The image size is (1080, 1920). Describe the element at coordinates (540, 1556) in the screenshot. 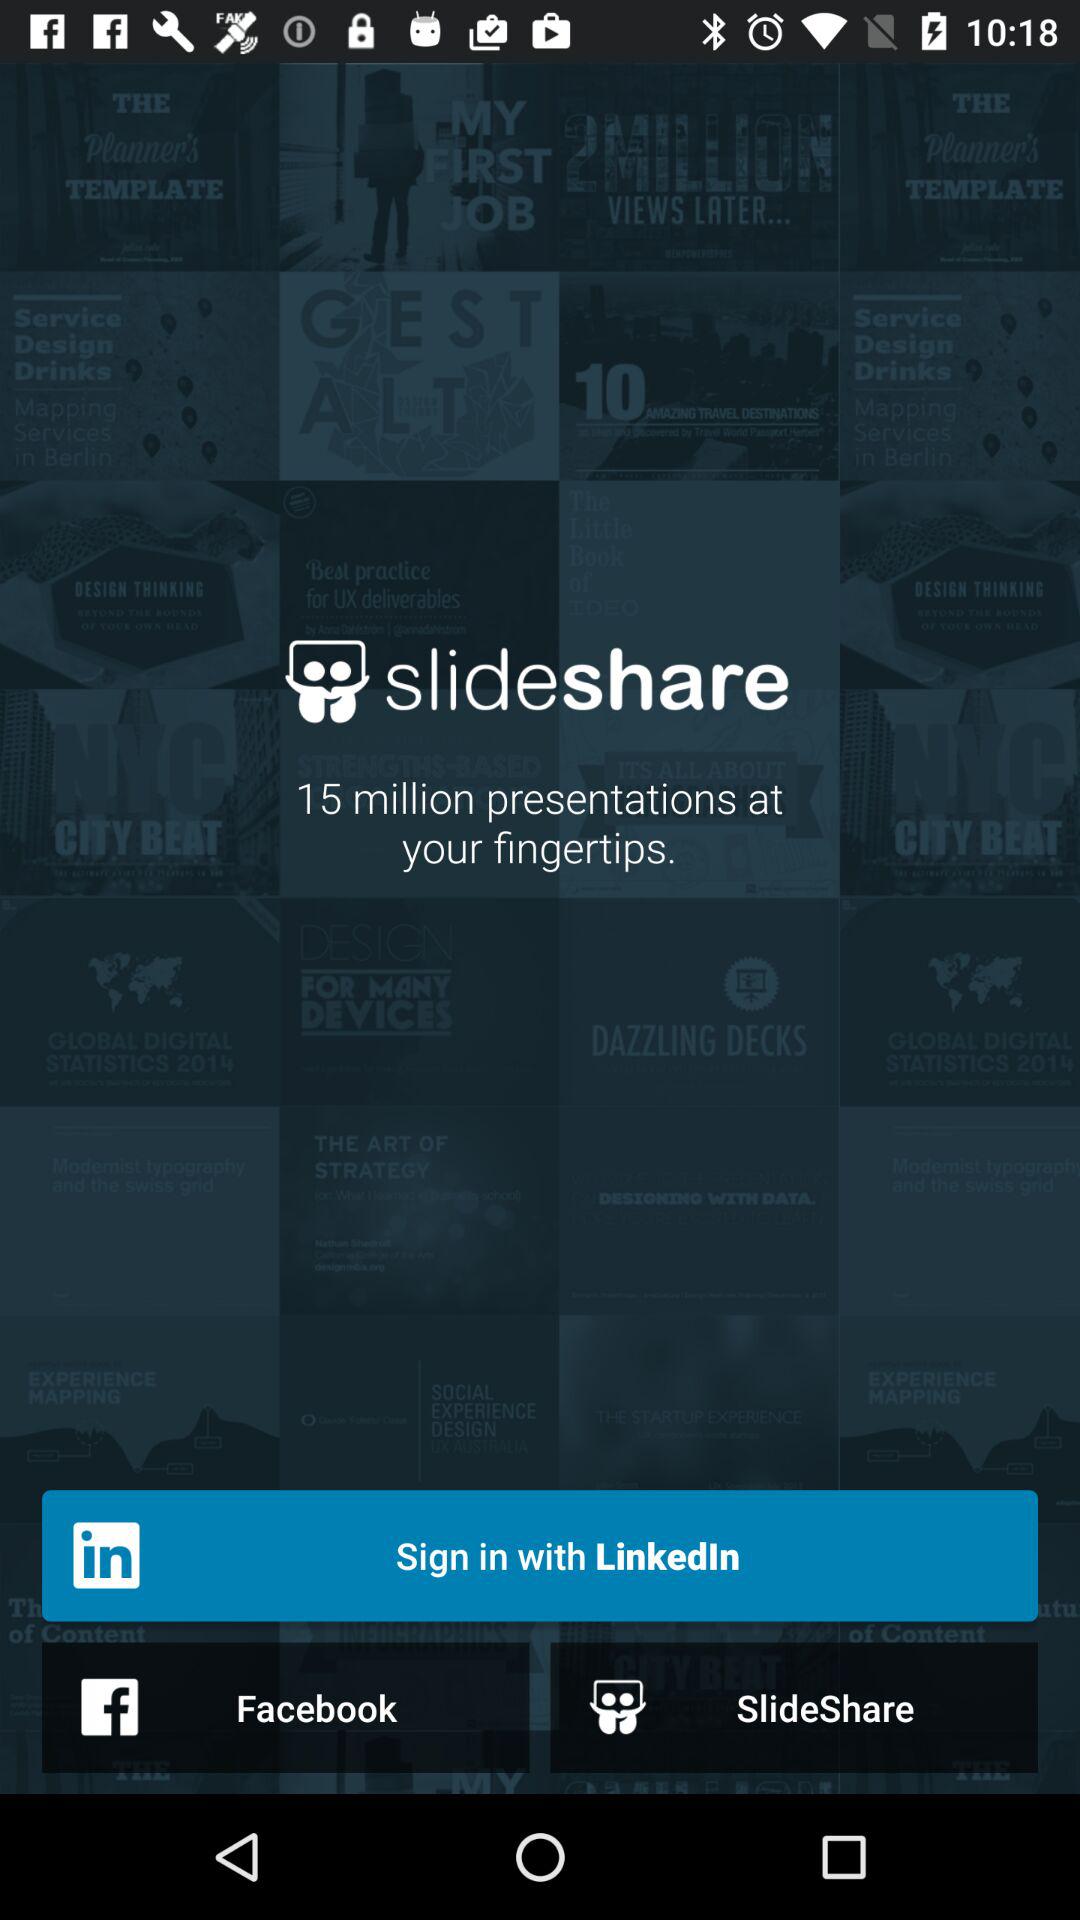

I see `turn on icon below 15 million presentations icon` at that location.